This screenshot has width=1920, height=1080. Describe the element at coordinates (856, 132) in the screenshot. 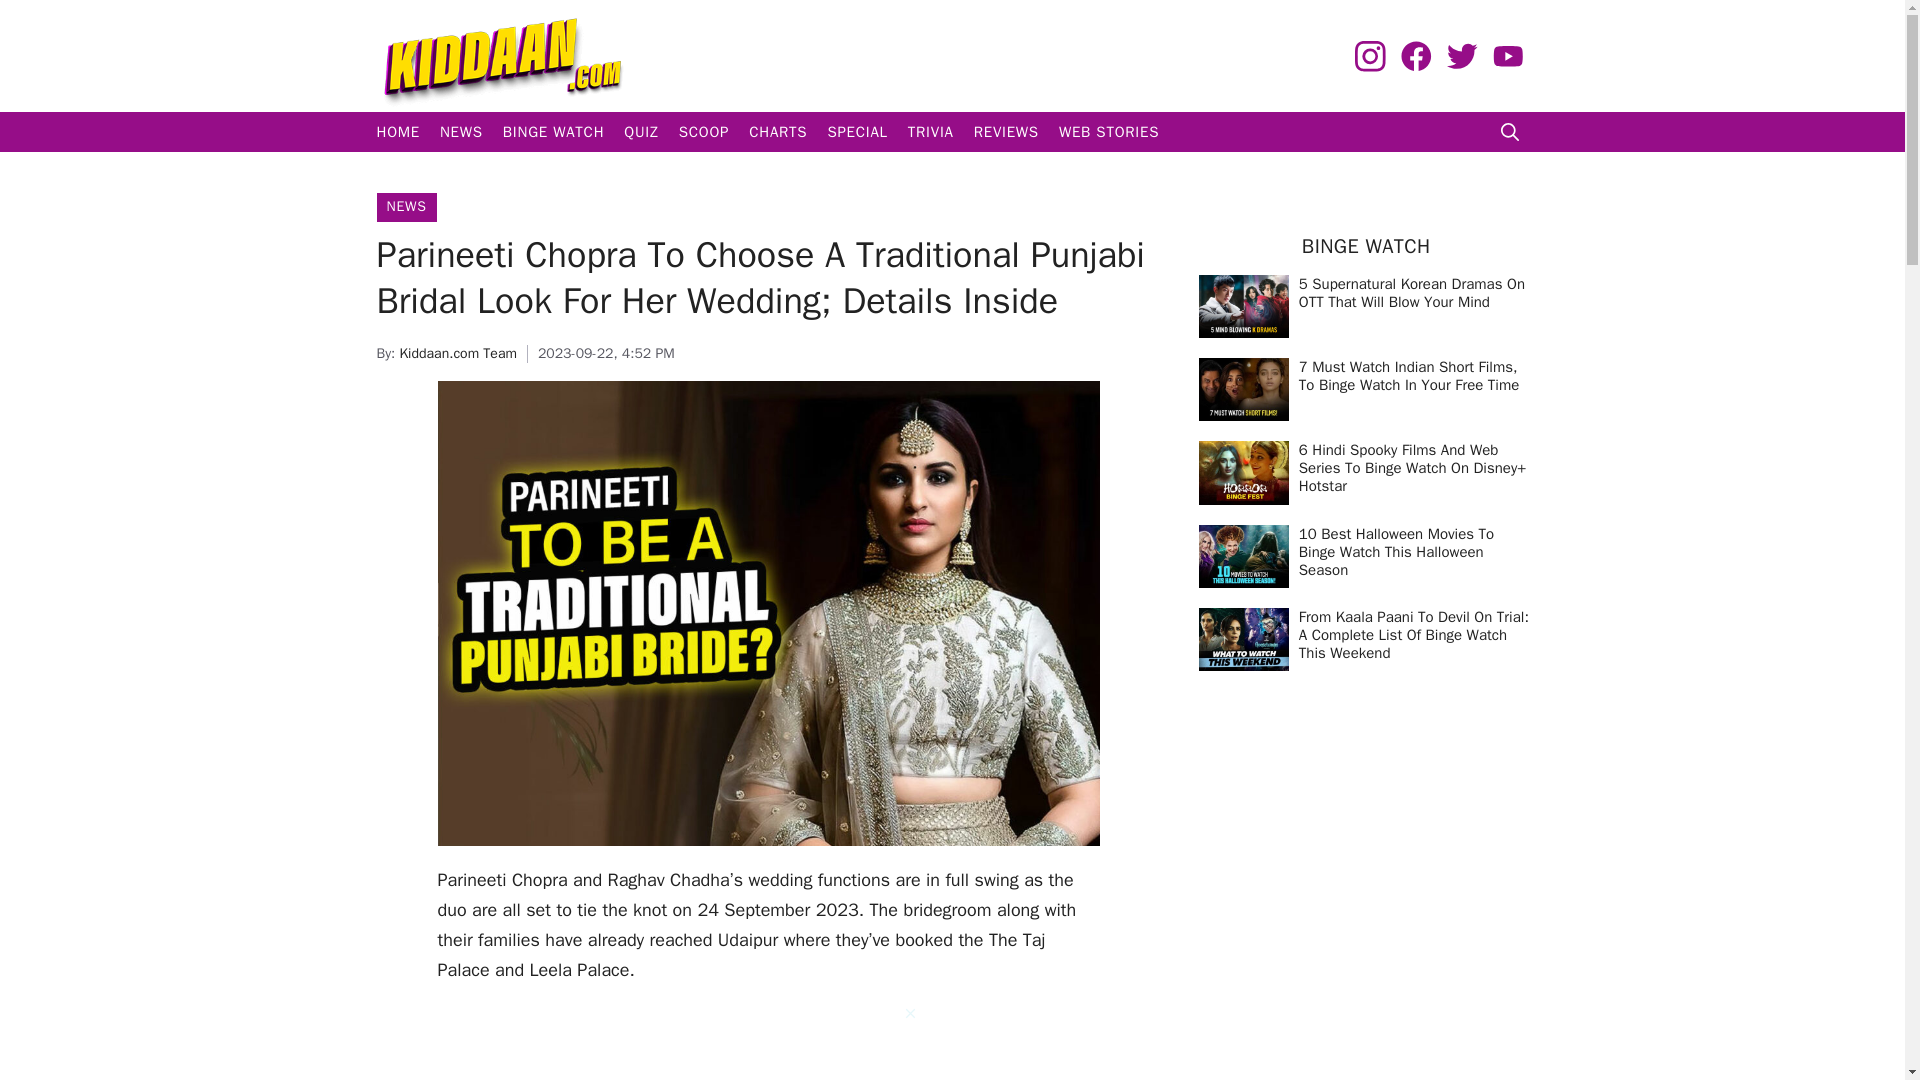

I see `SPECIAL` at that location.